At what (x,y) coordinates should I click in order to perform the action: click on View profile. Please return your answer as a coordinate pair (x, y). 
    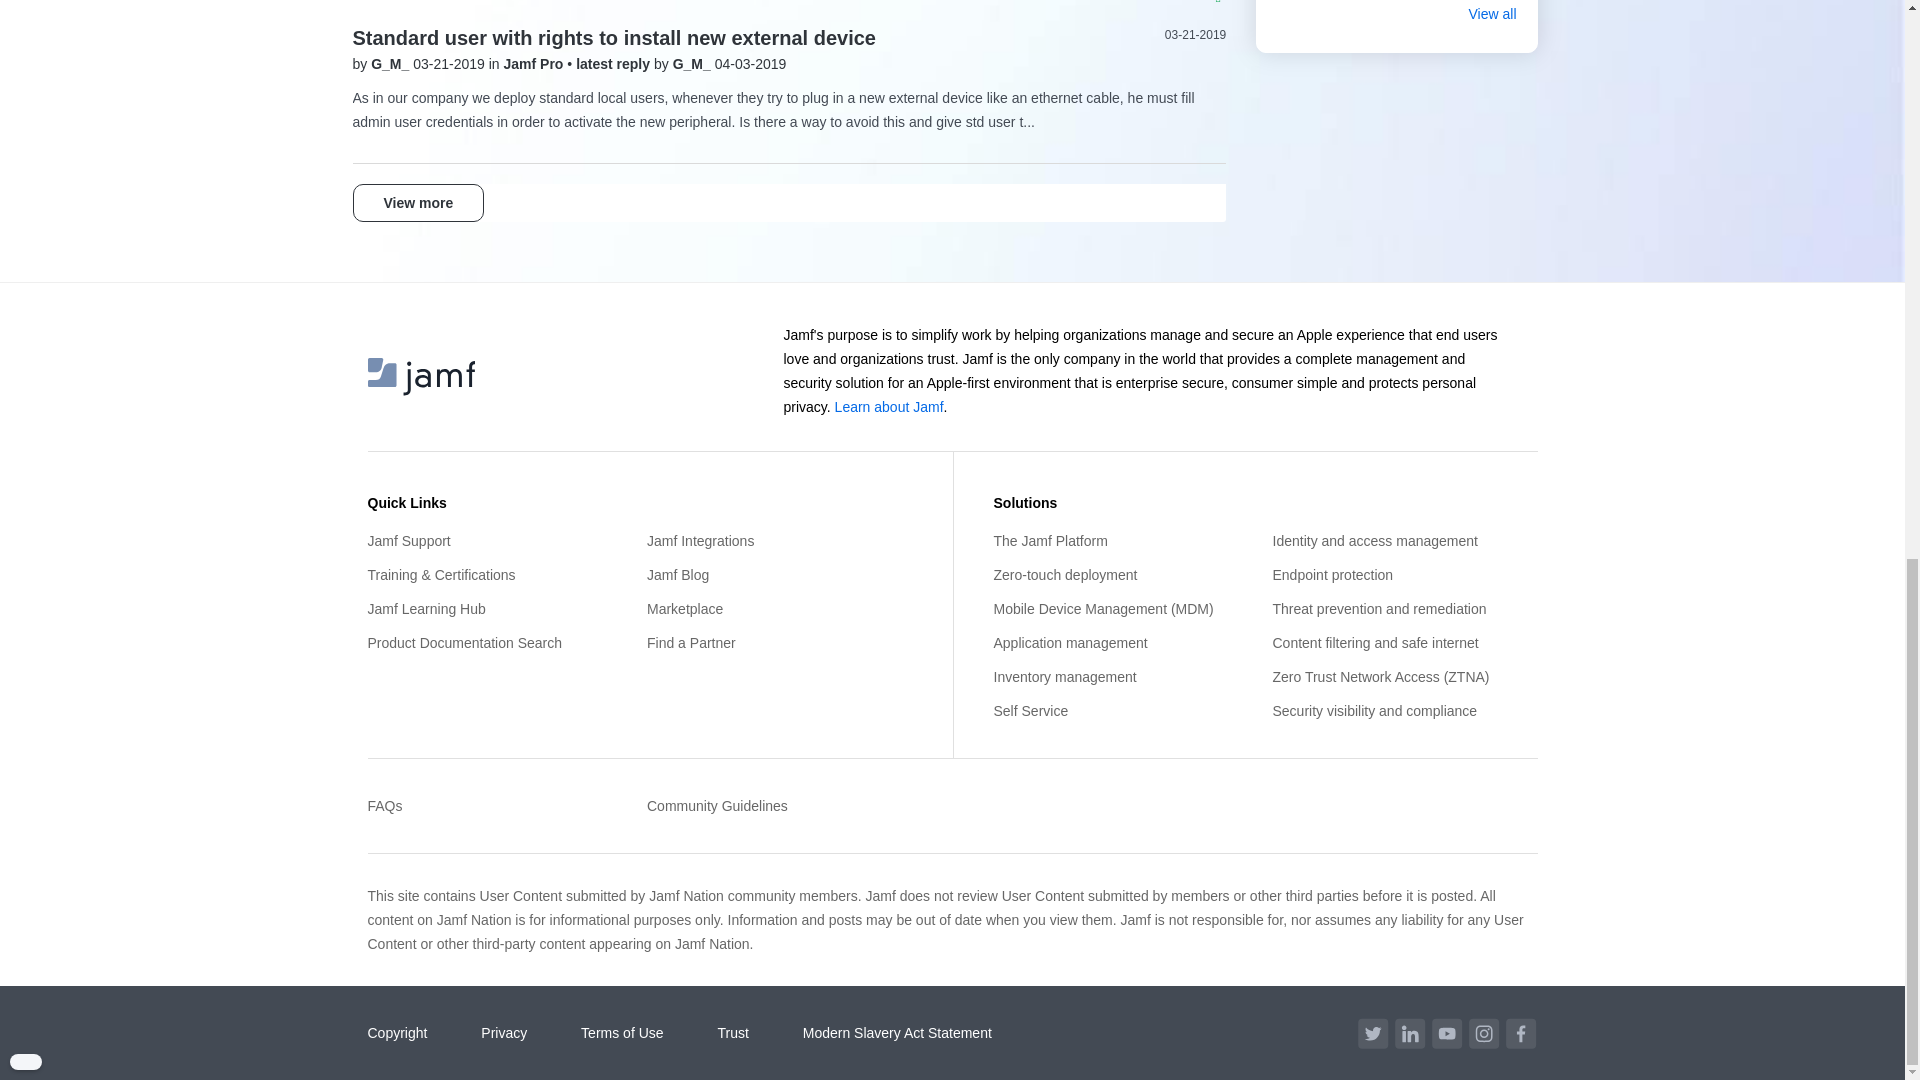
    Looking at the image, I should click on (694, 64).